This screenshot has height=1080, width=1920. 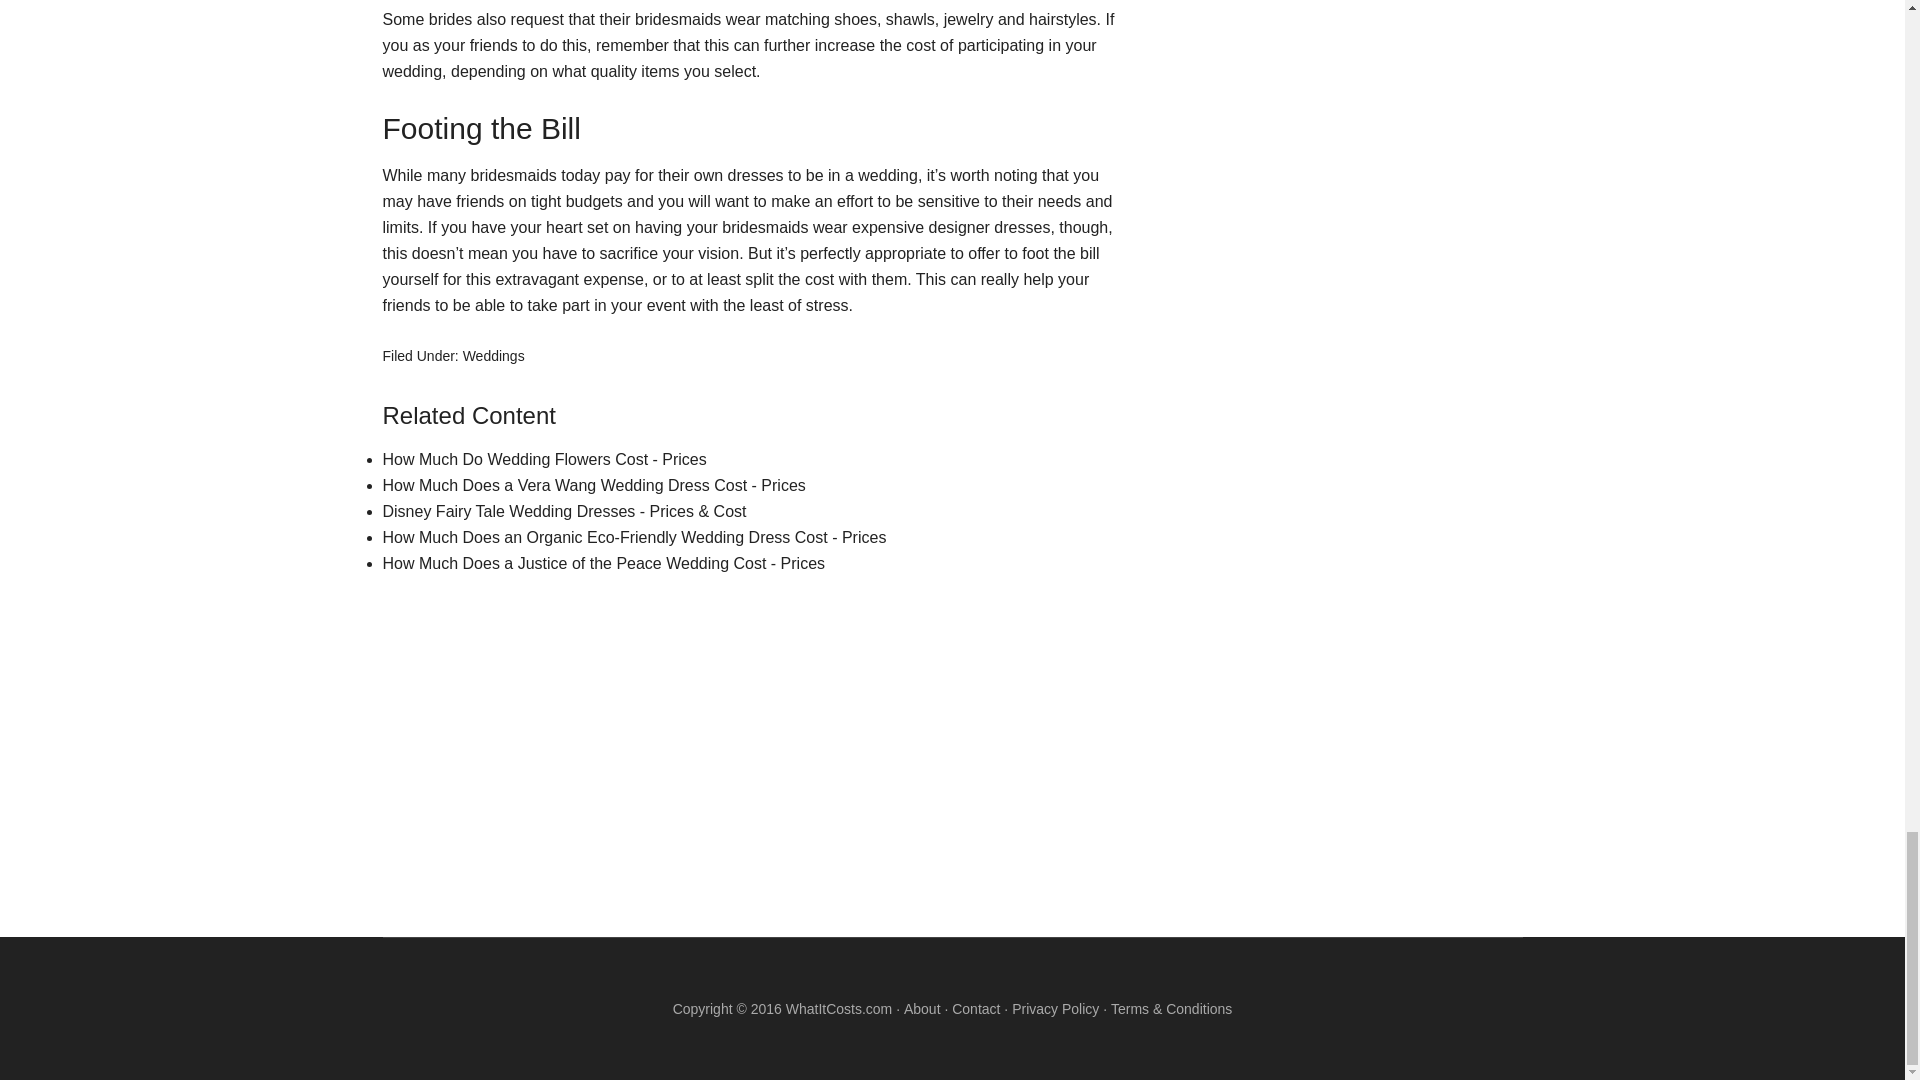 What do you see at coordinates (593, 485) in the screenshot?
I see `How Much Does a Vera Wang Wedding Dress Cost - Prices` at bounding box center [593, 485].